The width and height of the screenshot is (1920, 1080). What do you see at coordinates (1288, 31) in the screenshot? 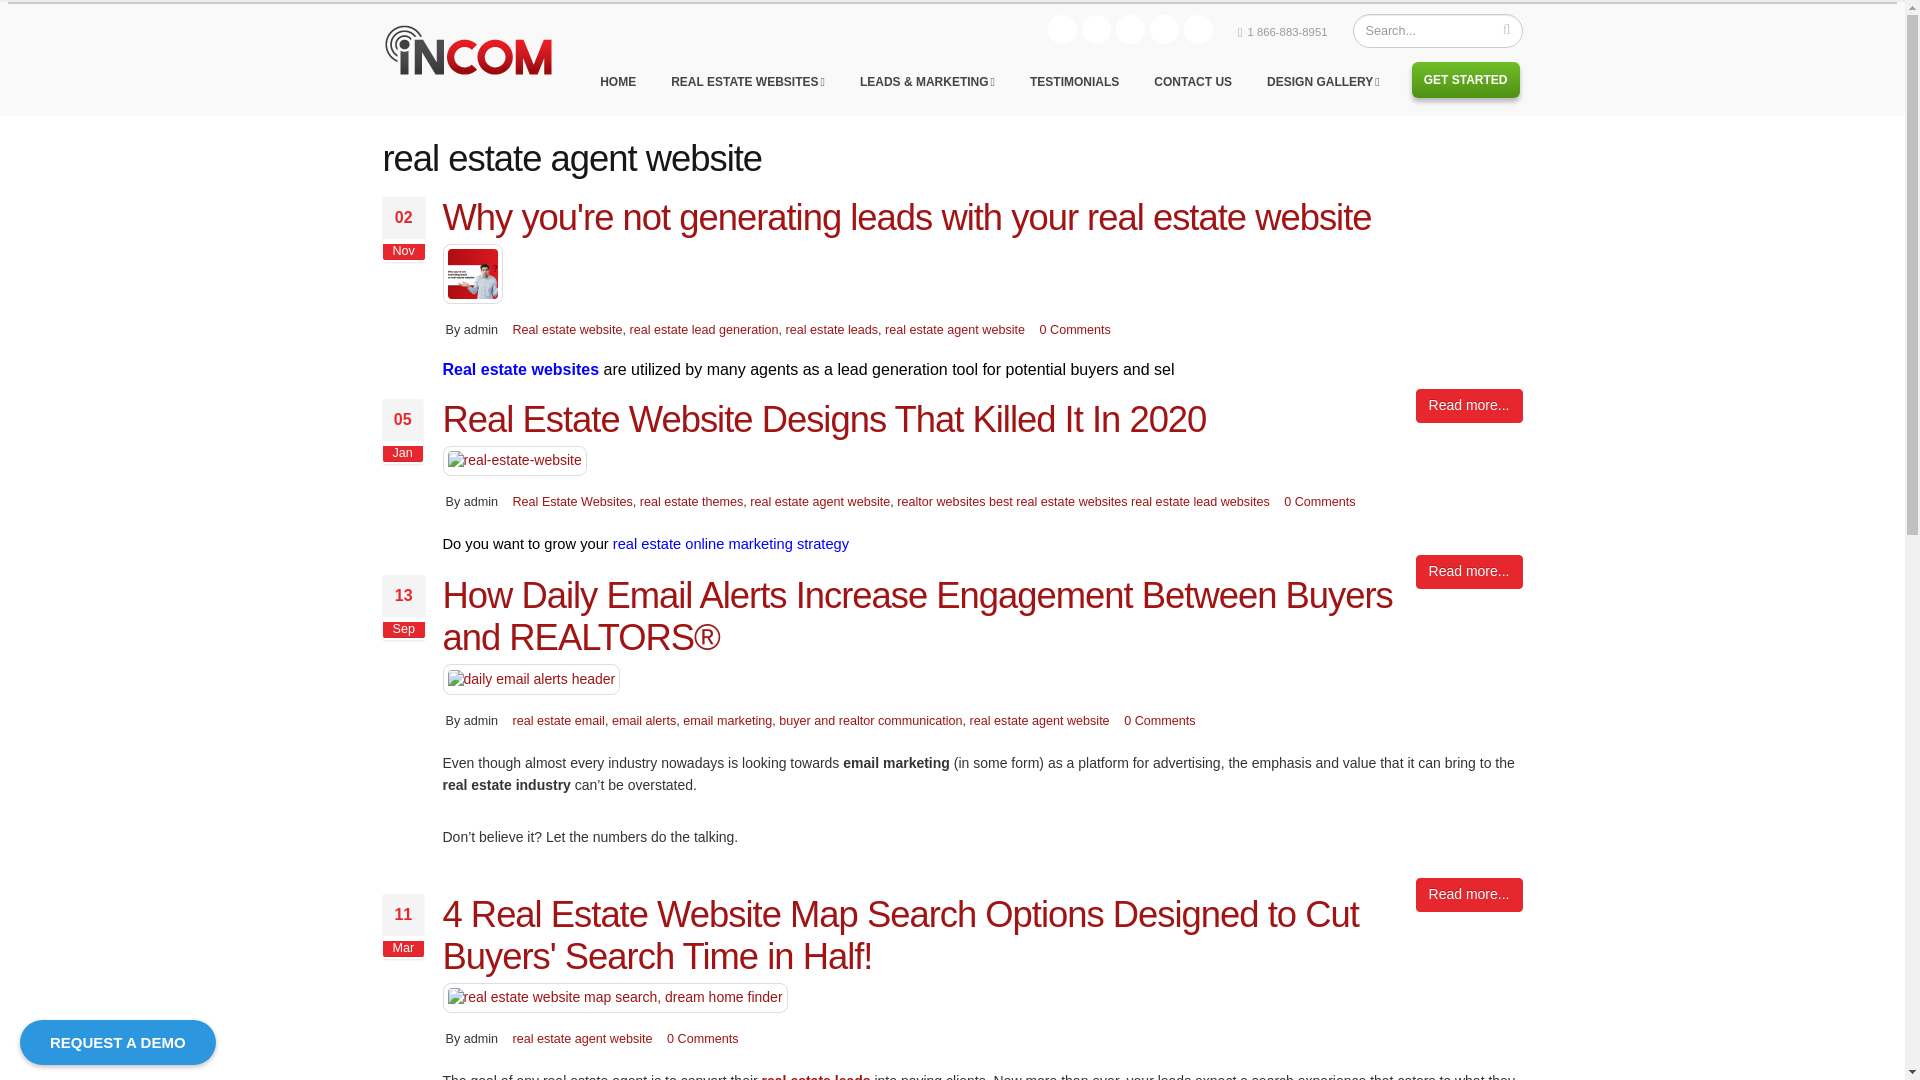
I see `1 866-883-8951` at bounding box center [1288, 31].